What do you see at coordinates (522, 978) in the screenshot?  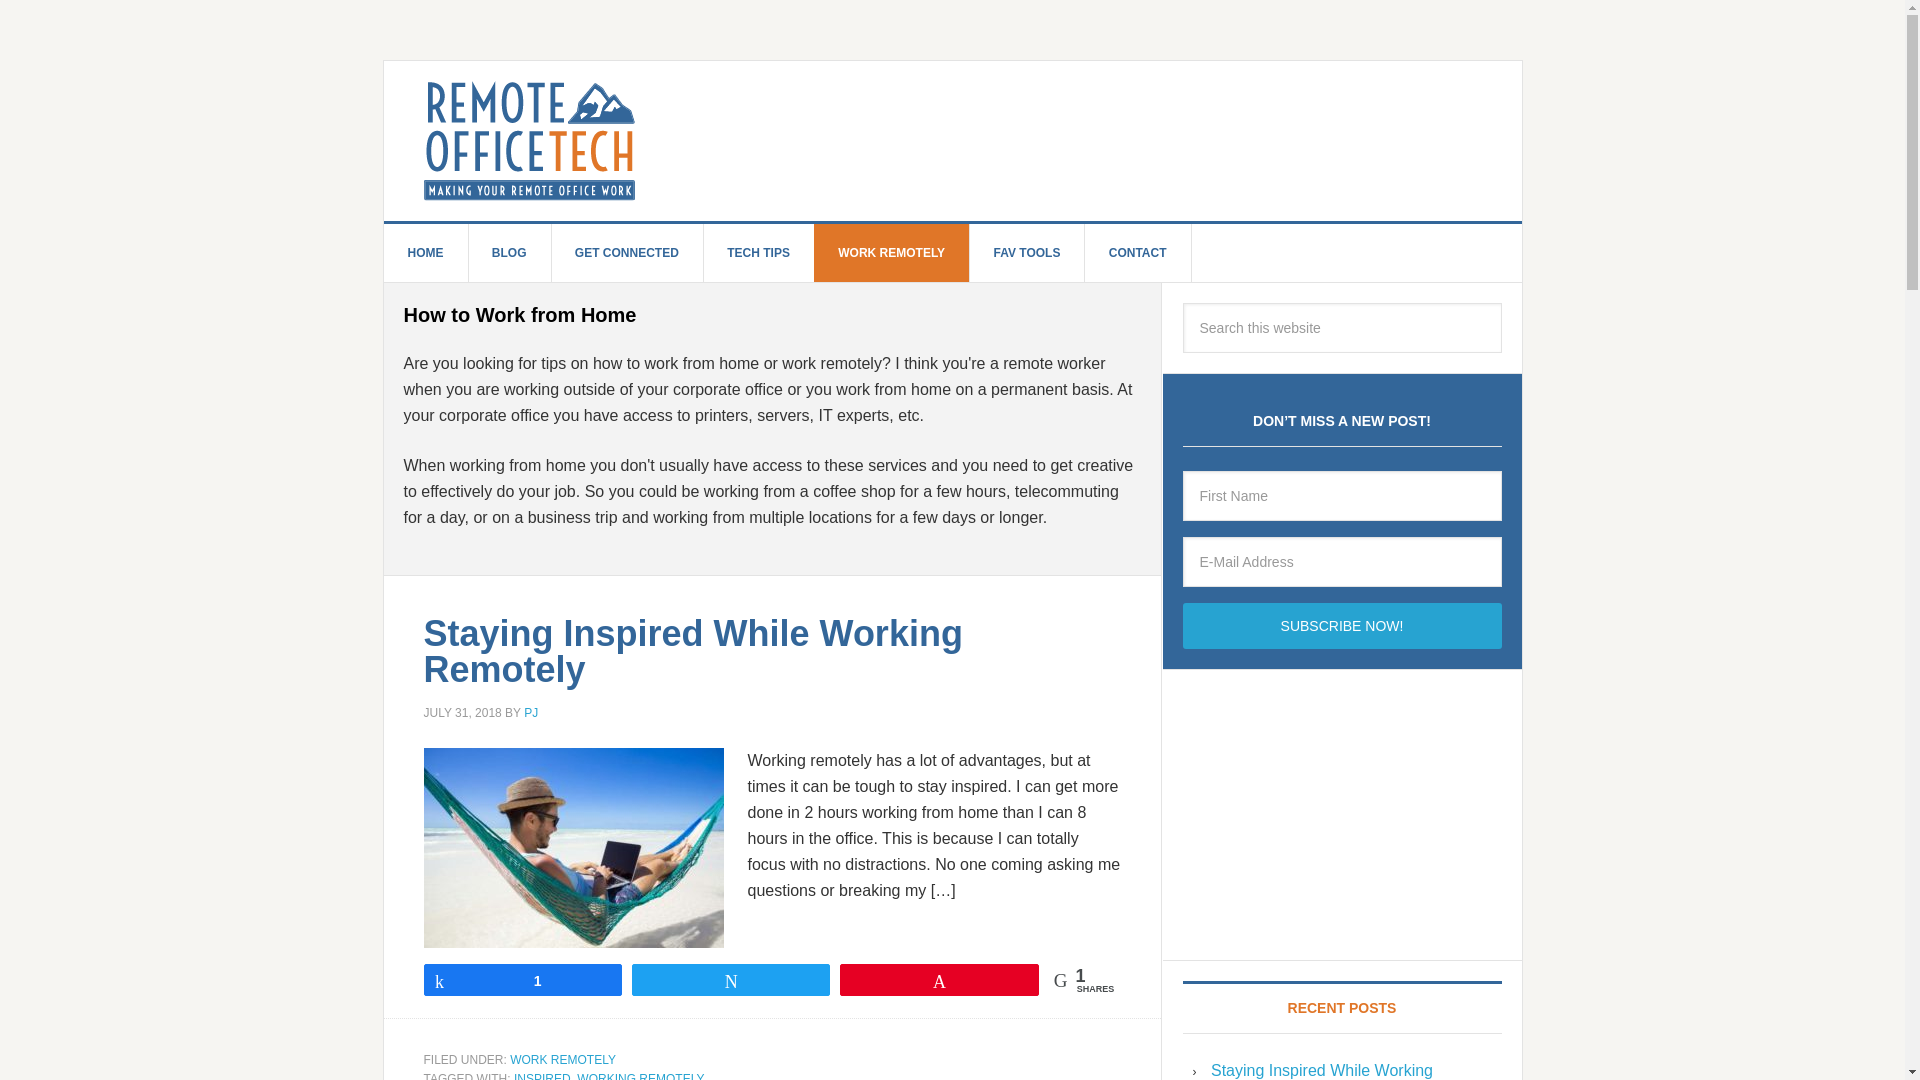 I see `1` at bounding box center [522, 978].